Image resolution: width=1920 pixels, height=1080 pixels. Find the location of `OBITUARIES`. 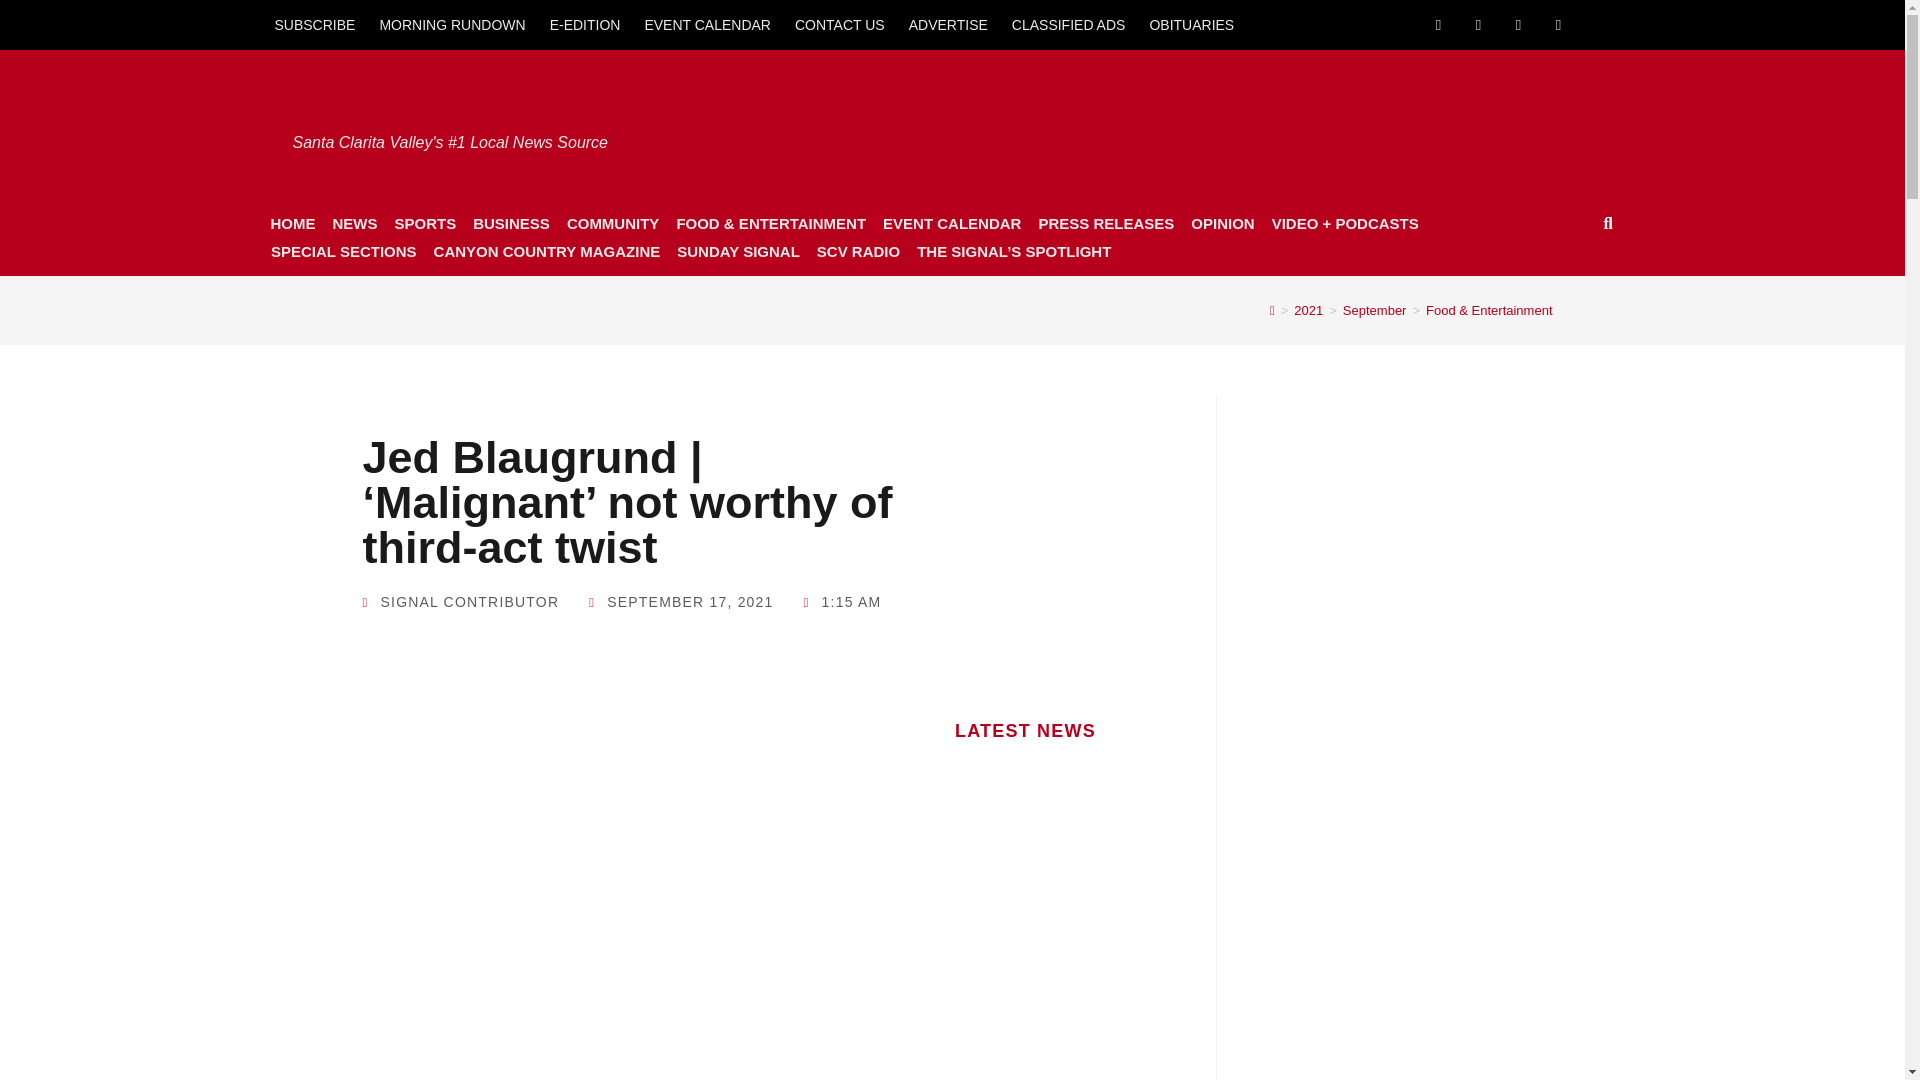

OBITUARIES is located at coordinates (1191, 24).